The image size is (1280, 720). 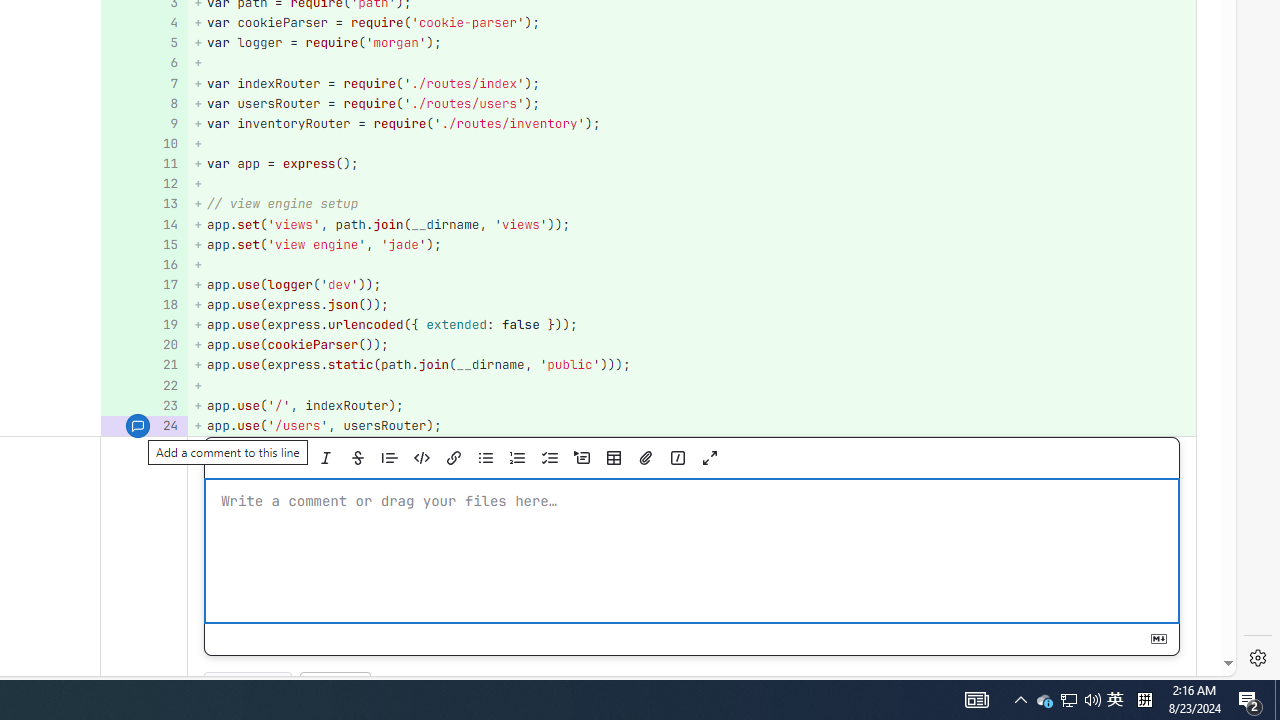 I want to click on + app.use('/users', usersRouter); , so click(x=692, y=426).